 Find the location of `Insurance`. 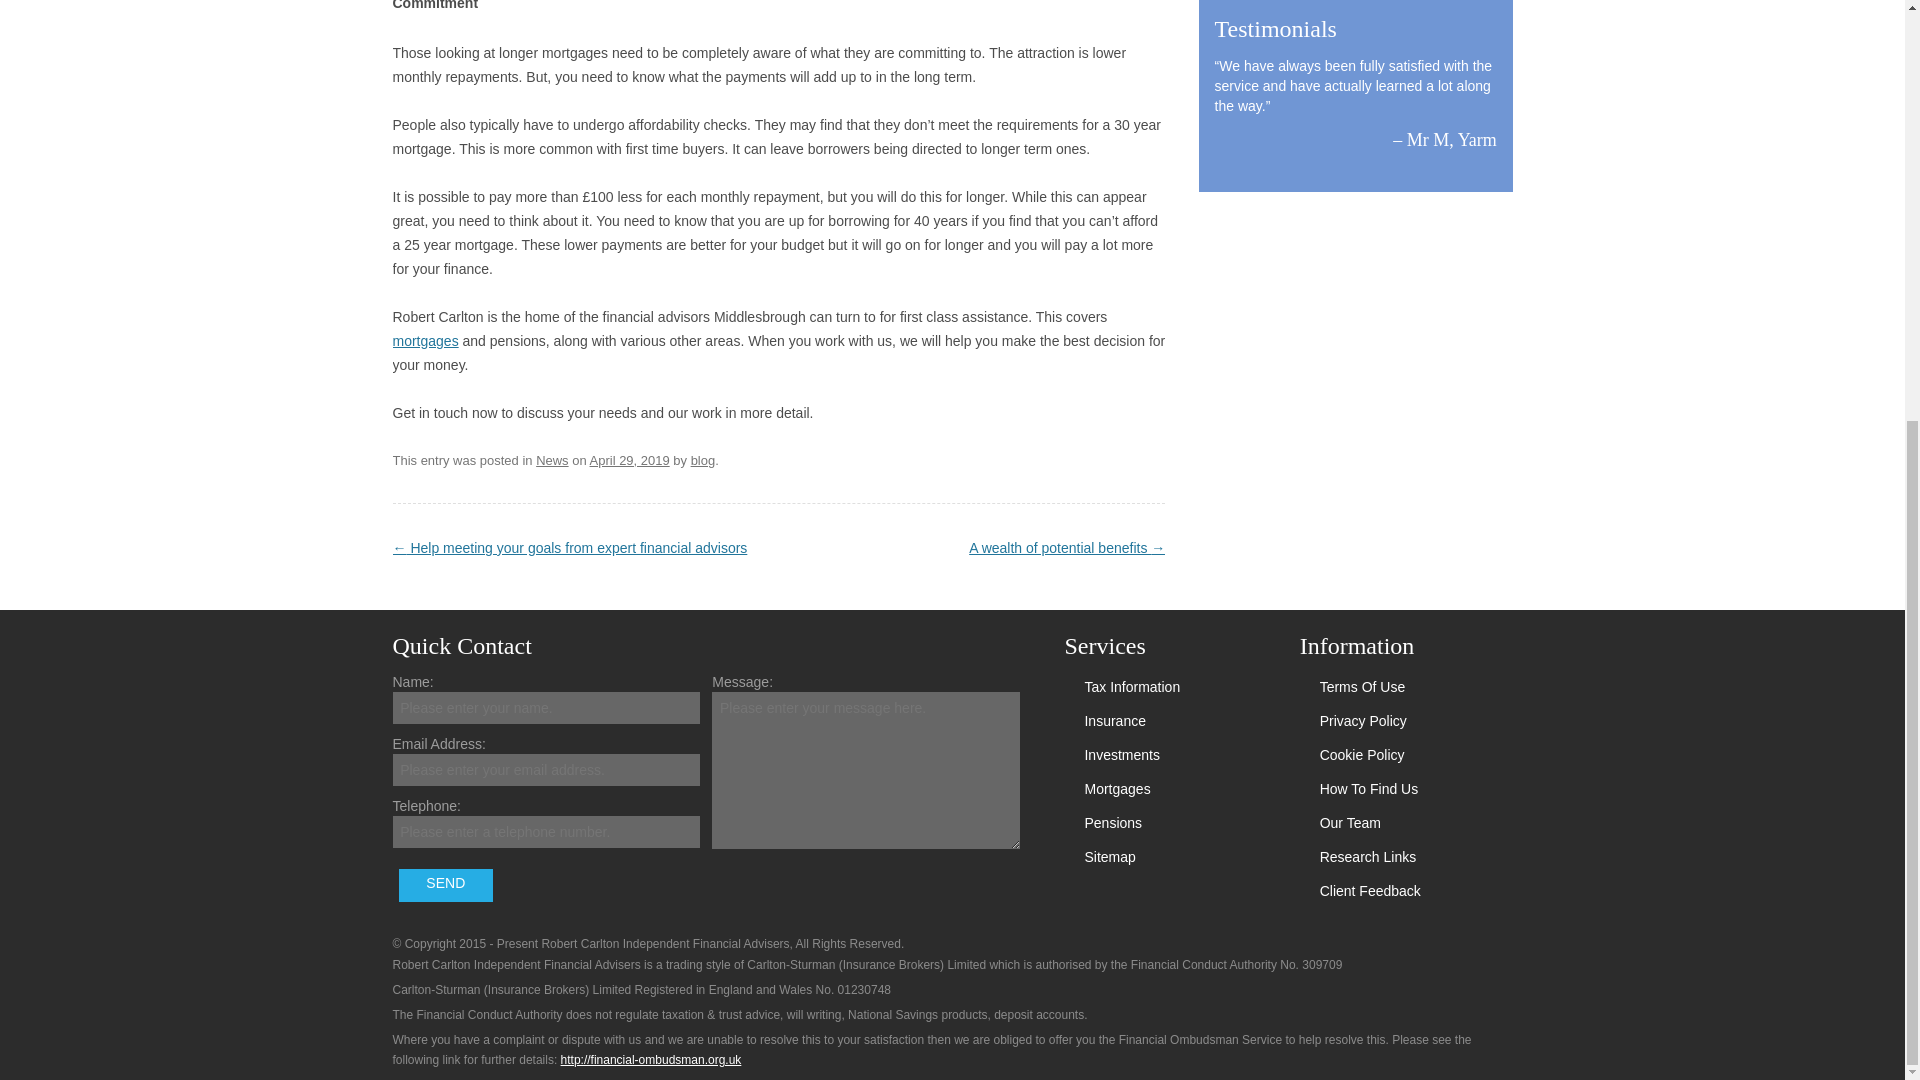

Insurance is located at coordinates (1114, 720).